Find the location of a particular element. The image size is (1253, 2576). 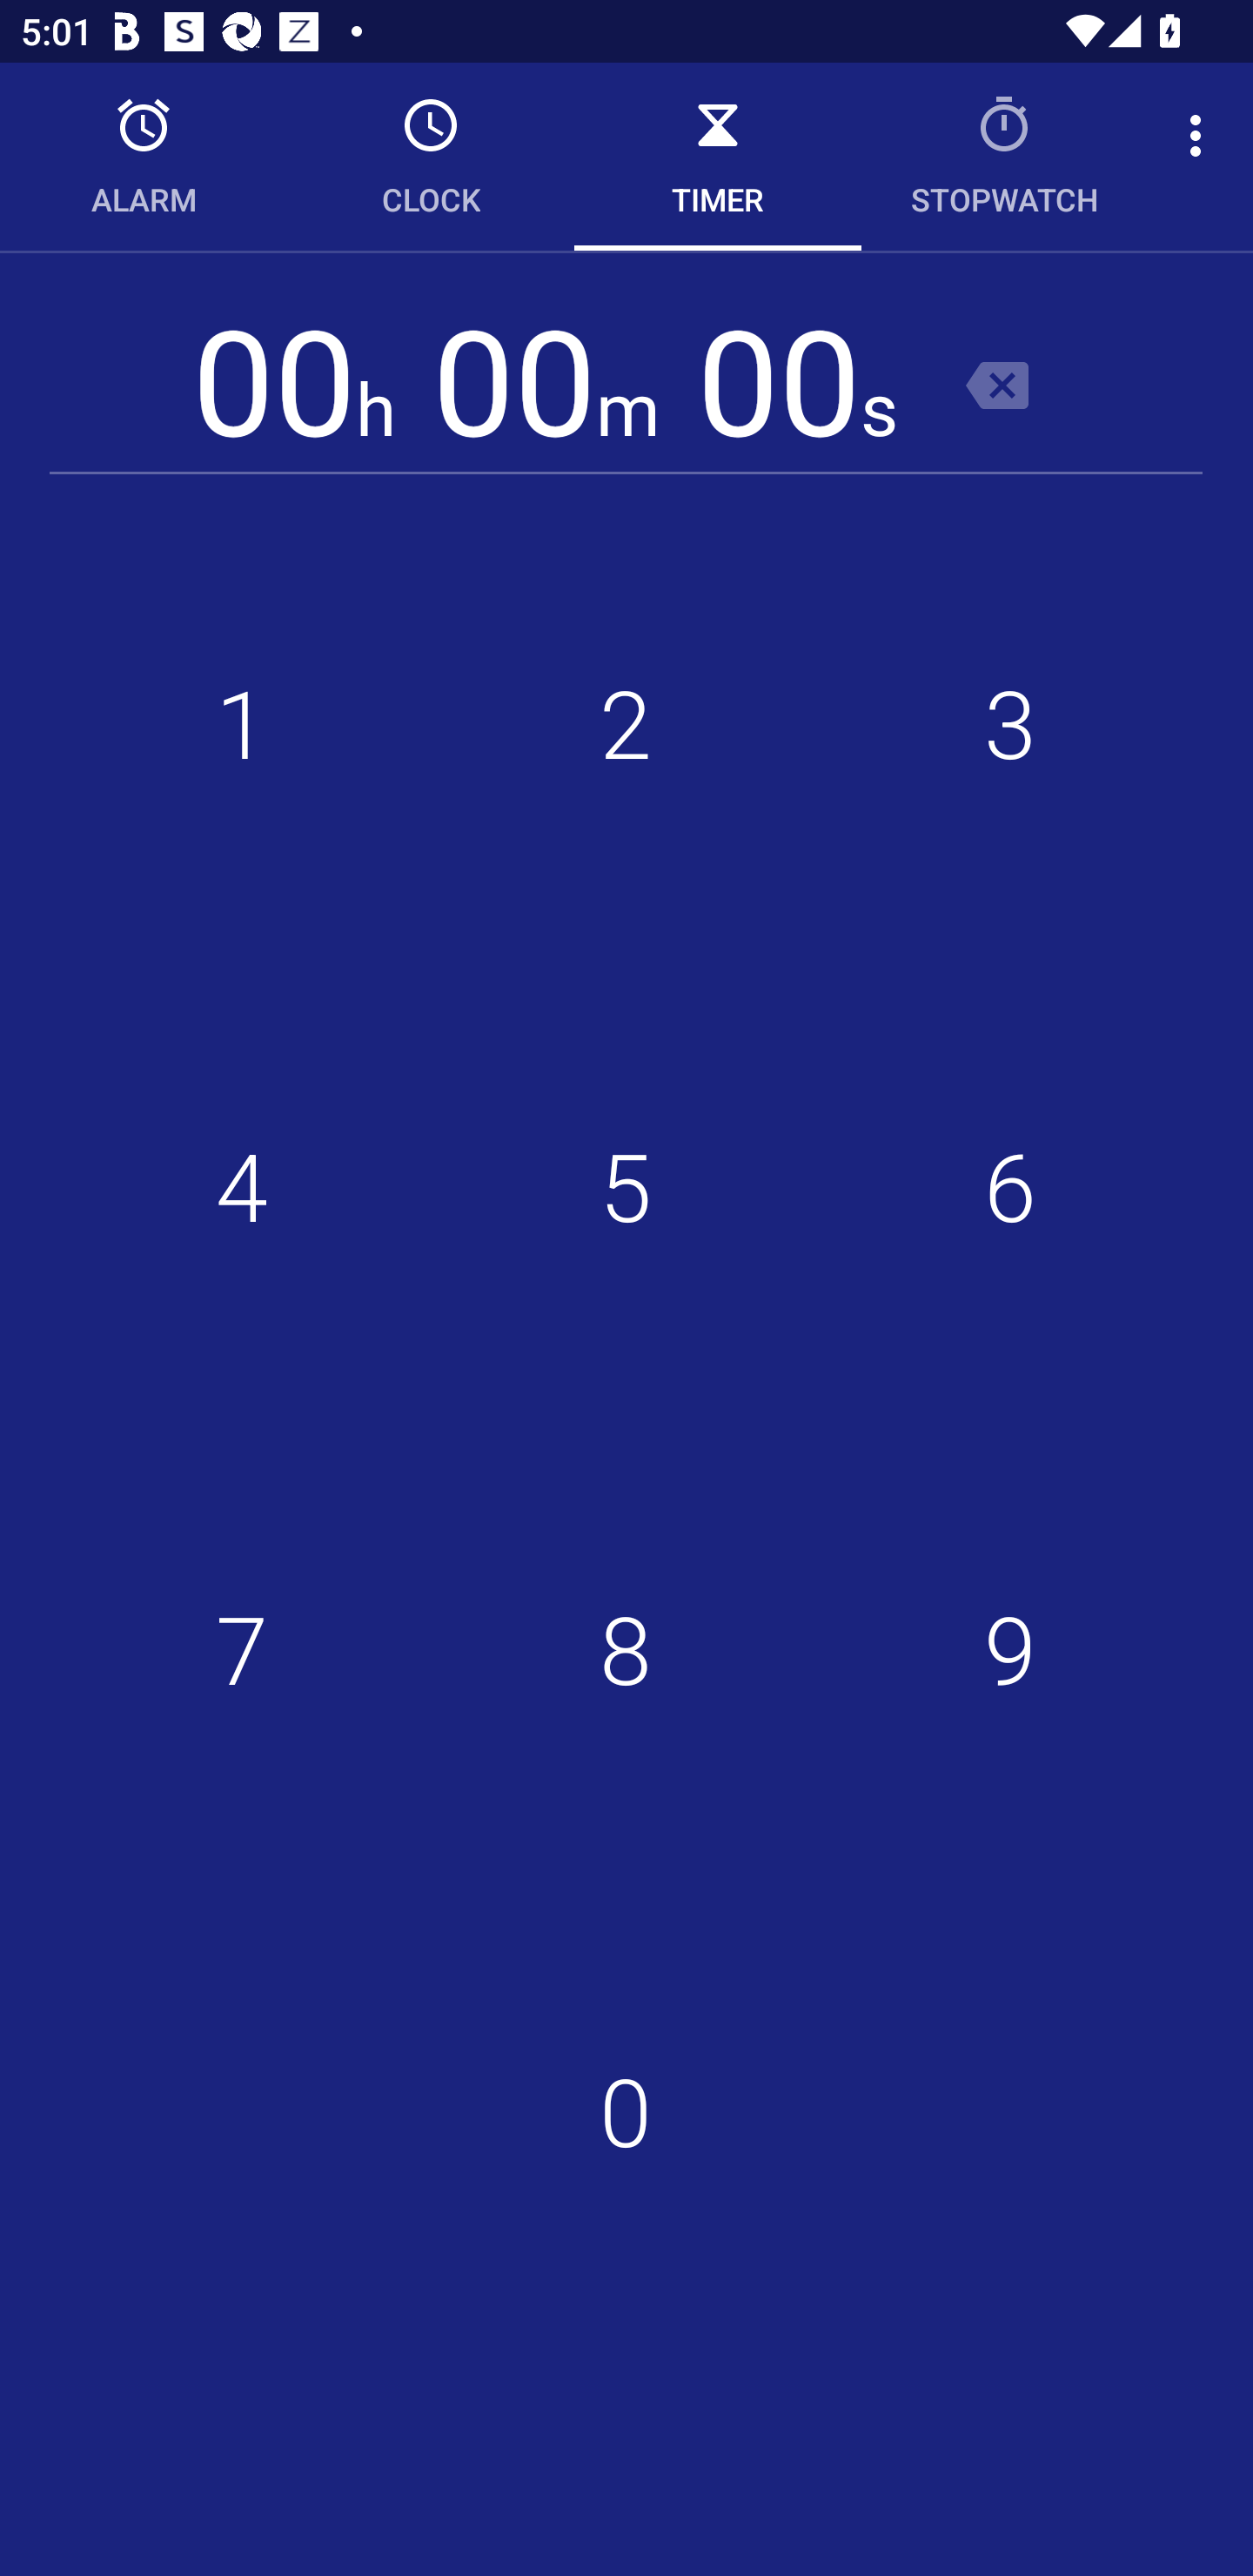

3 is located at coordinates (1010, 726).